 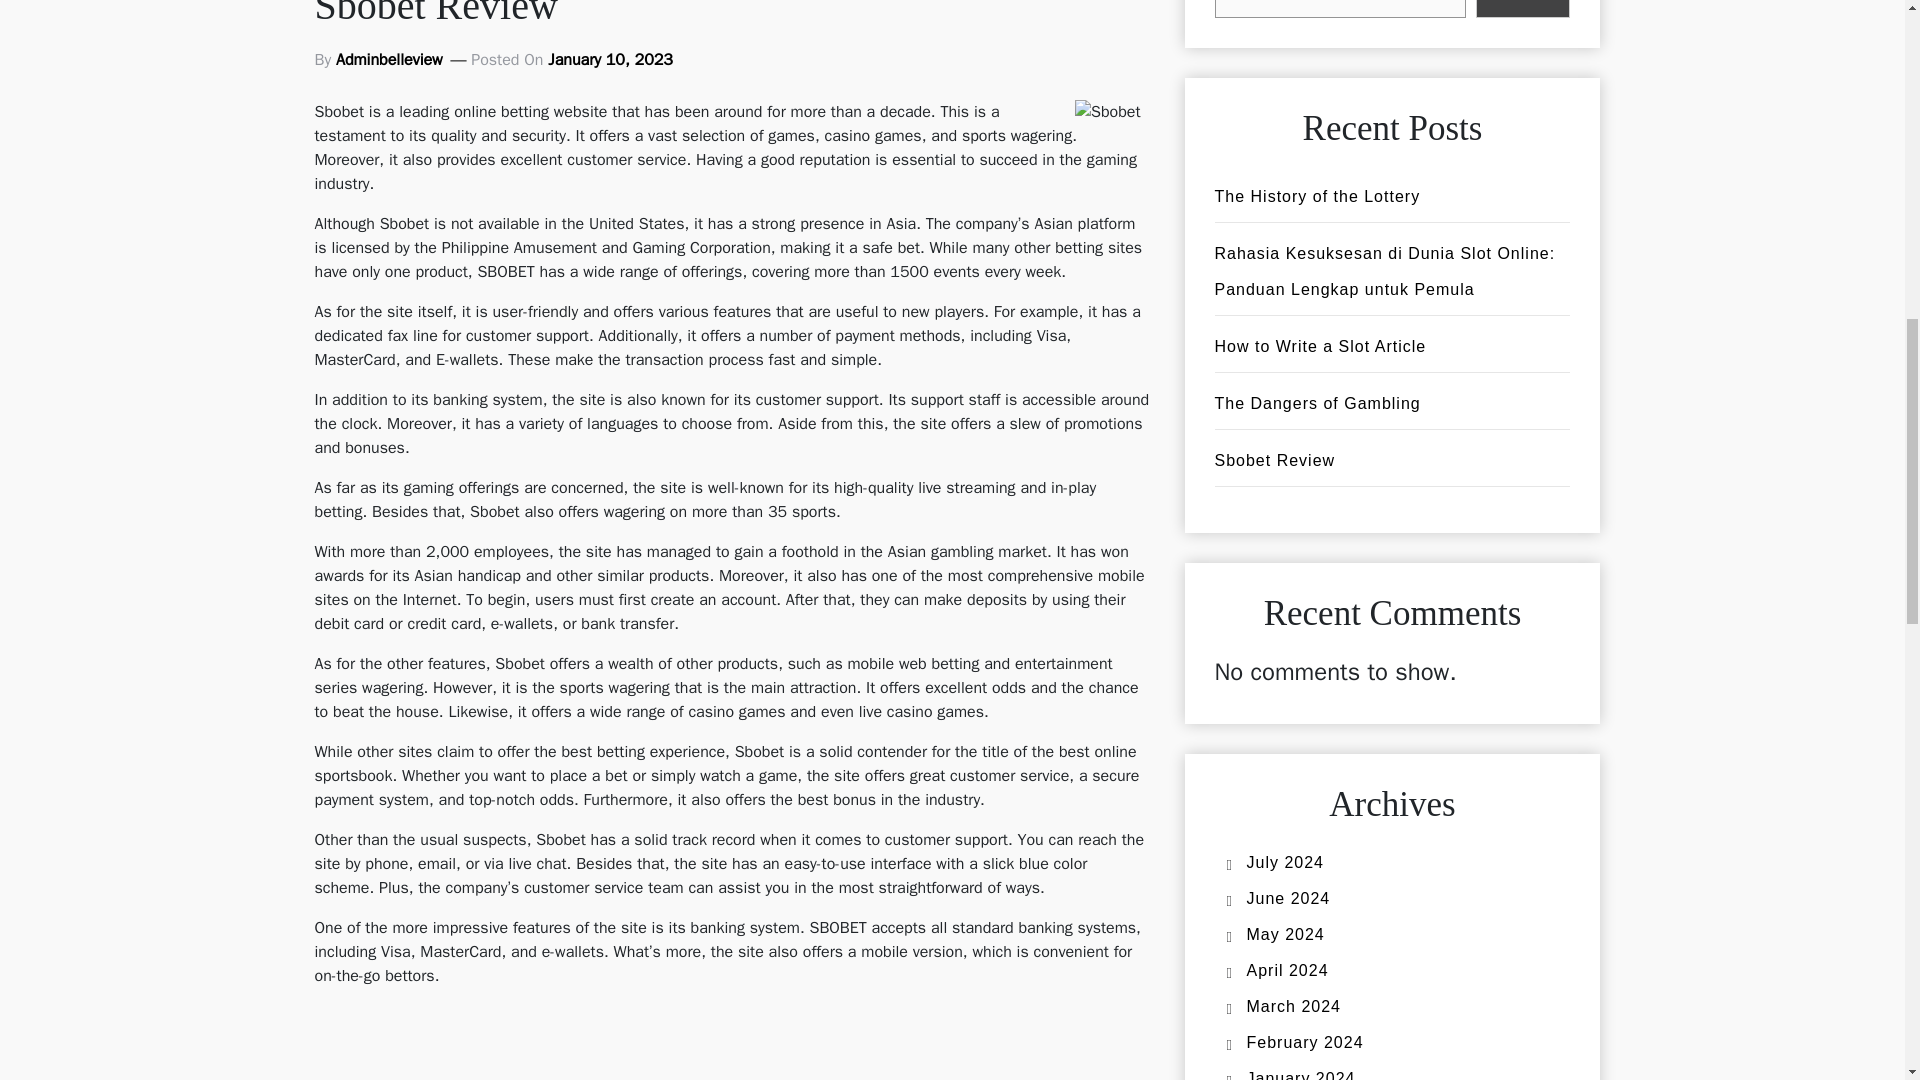 What do you see at coordinates (1274, 460) in the screenshot?
I see `Sbobet Review` at bounding box center [1274, 460].